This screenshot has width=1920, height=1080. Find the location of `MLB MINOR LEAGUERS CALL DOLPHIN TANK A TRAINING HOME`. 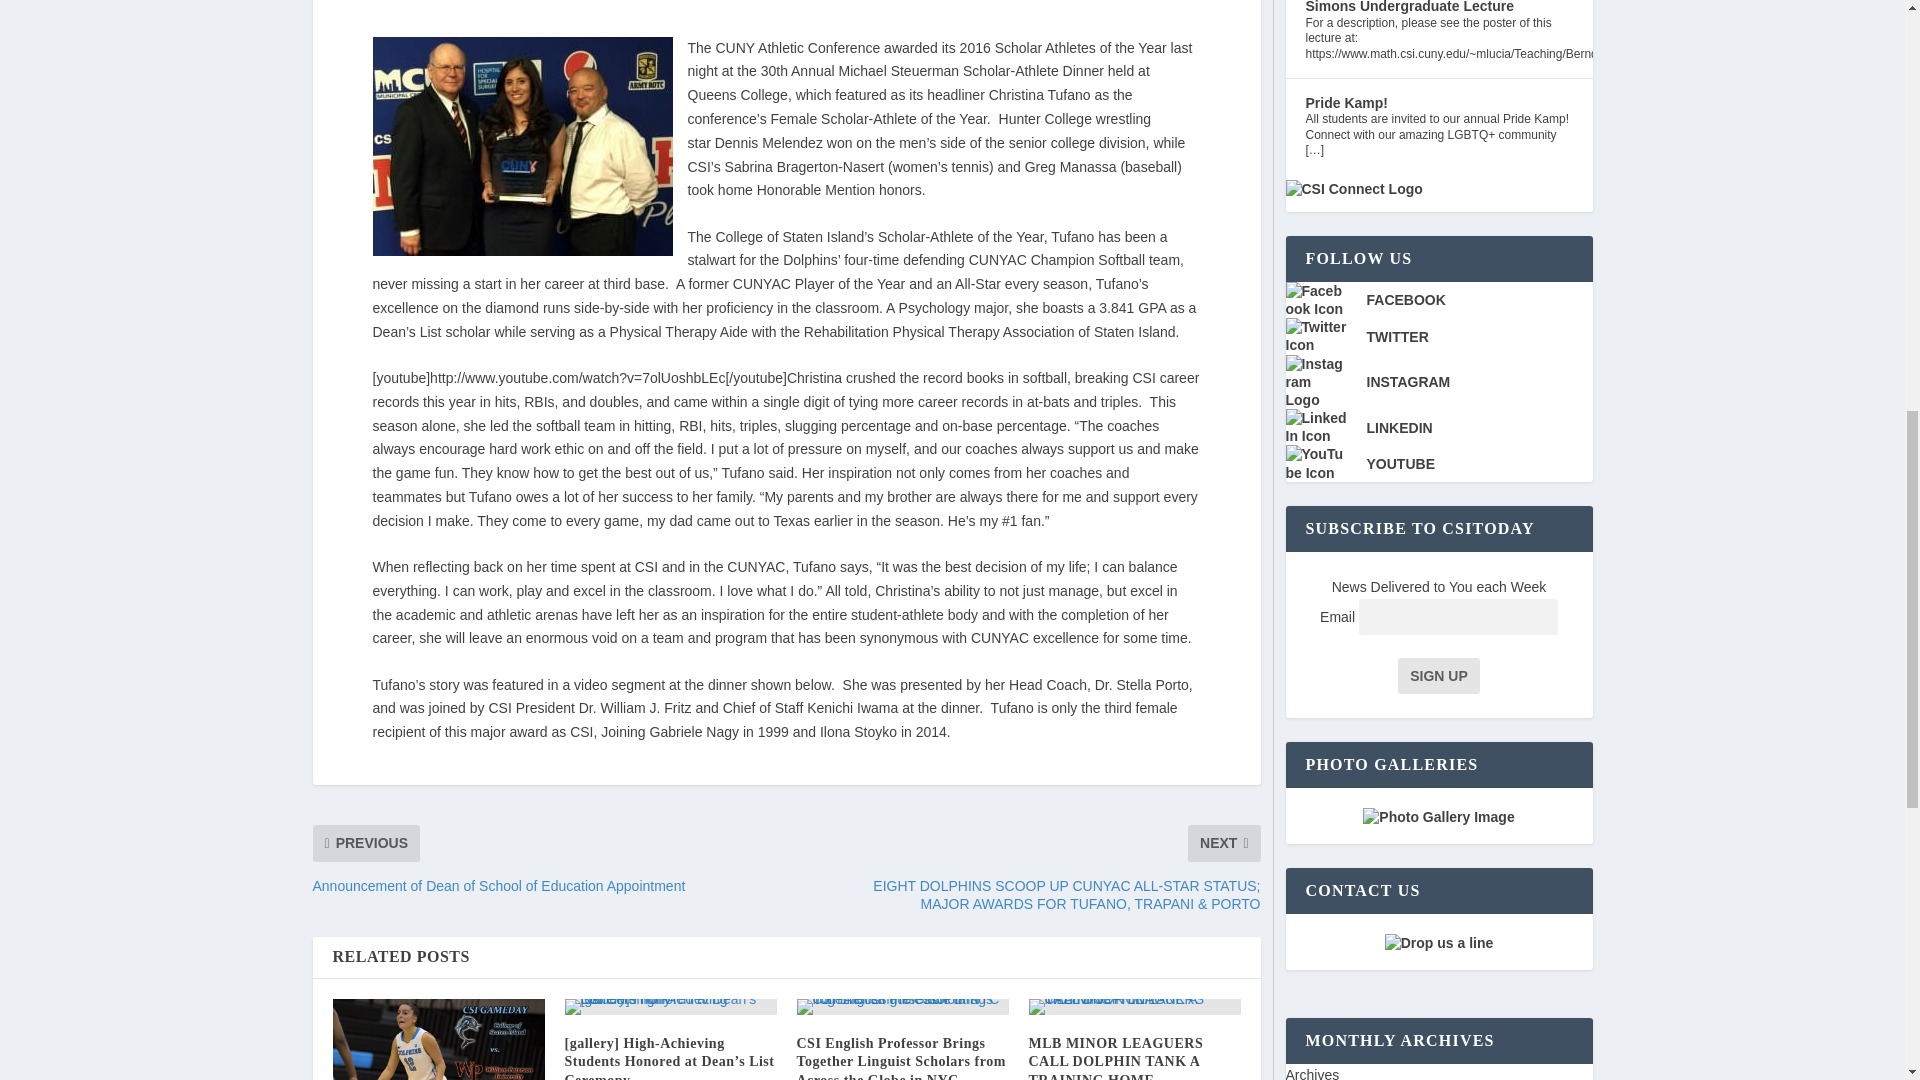

MLB MINOR LEAGUERS CALL DOLPHIN TANK A TRAINING HOME is located at coordinates (1115, 1058).